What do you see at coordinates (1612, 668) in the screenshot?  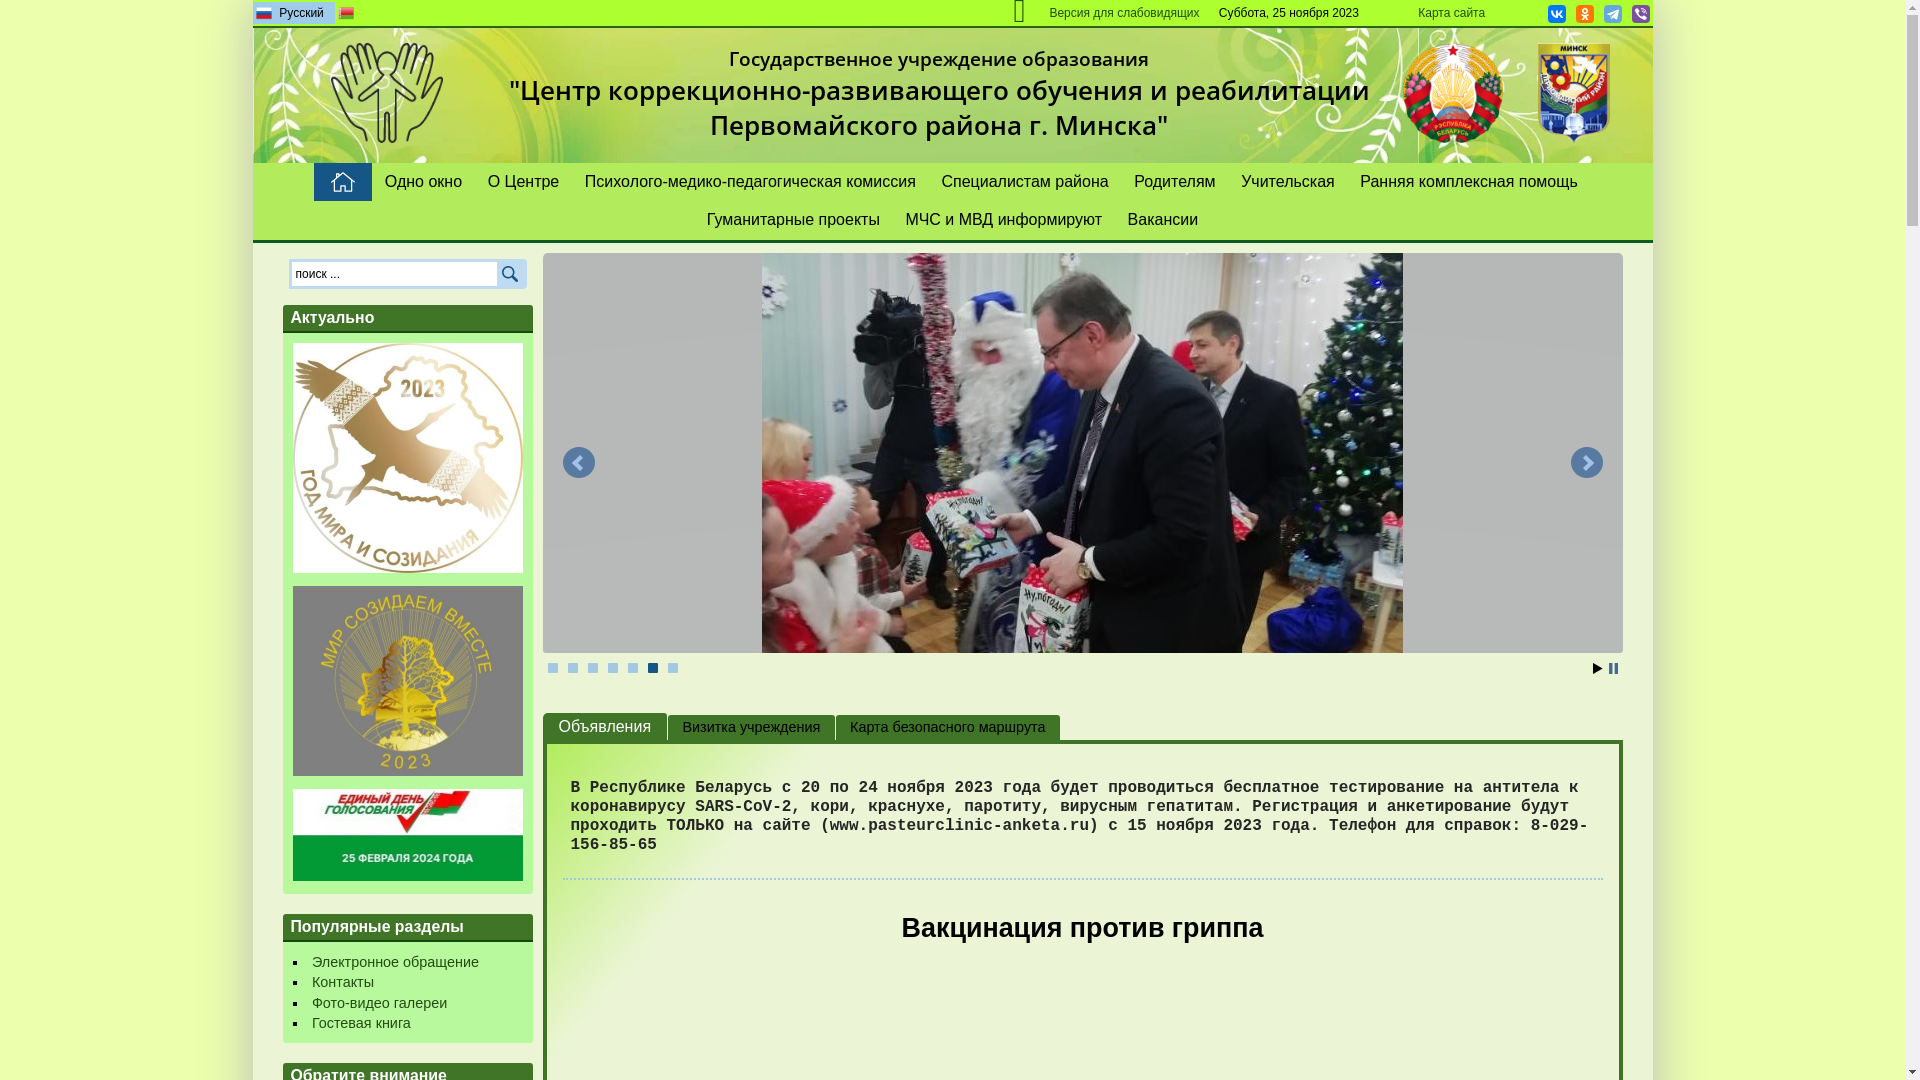 I see `Stop` at bounding box center [1612, 668].